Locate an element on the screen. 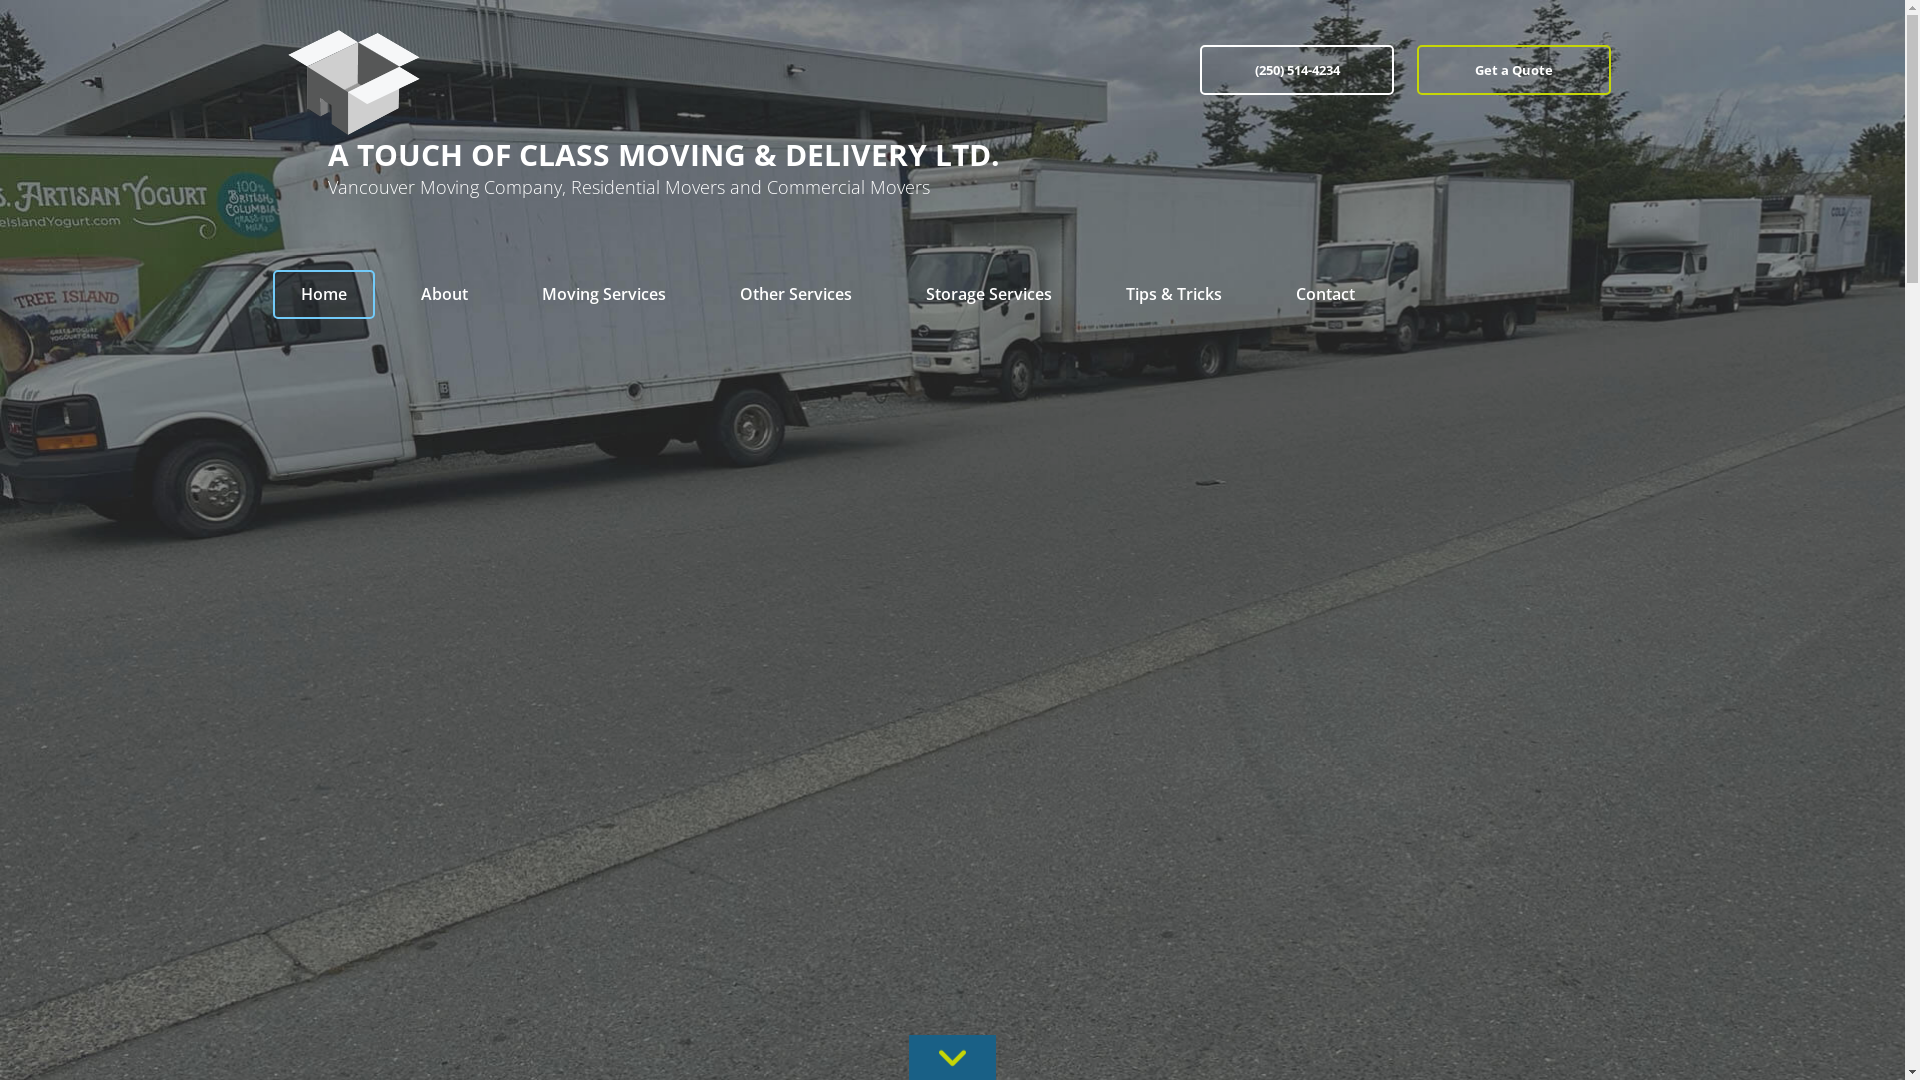 The image size is (1920, 1080). Home Staging is located at coordinates (796, 619).